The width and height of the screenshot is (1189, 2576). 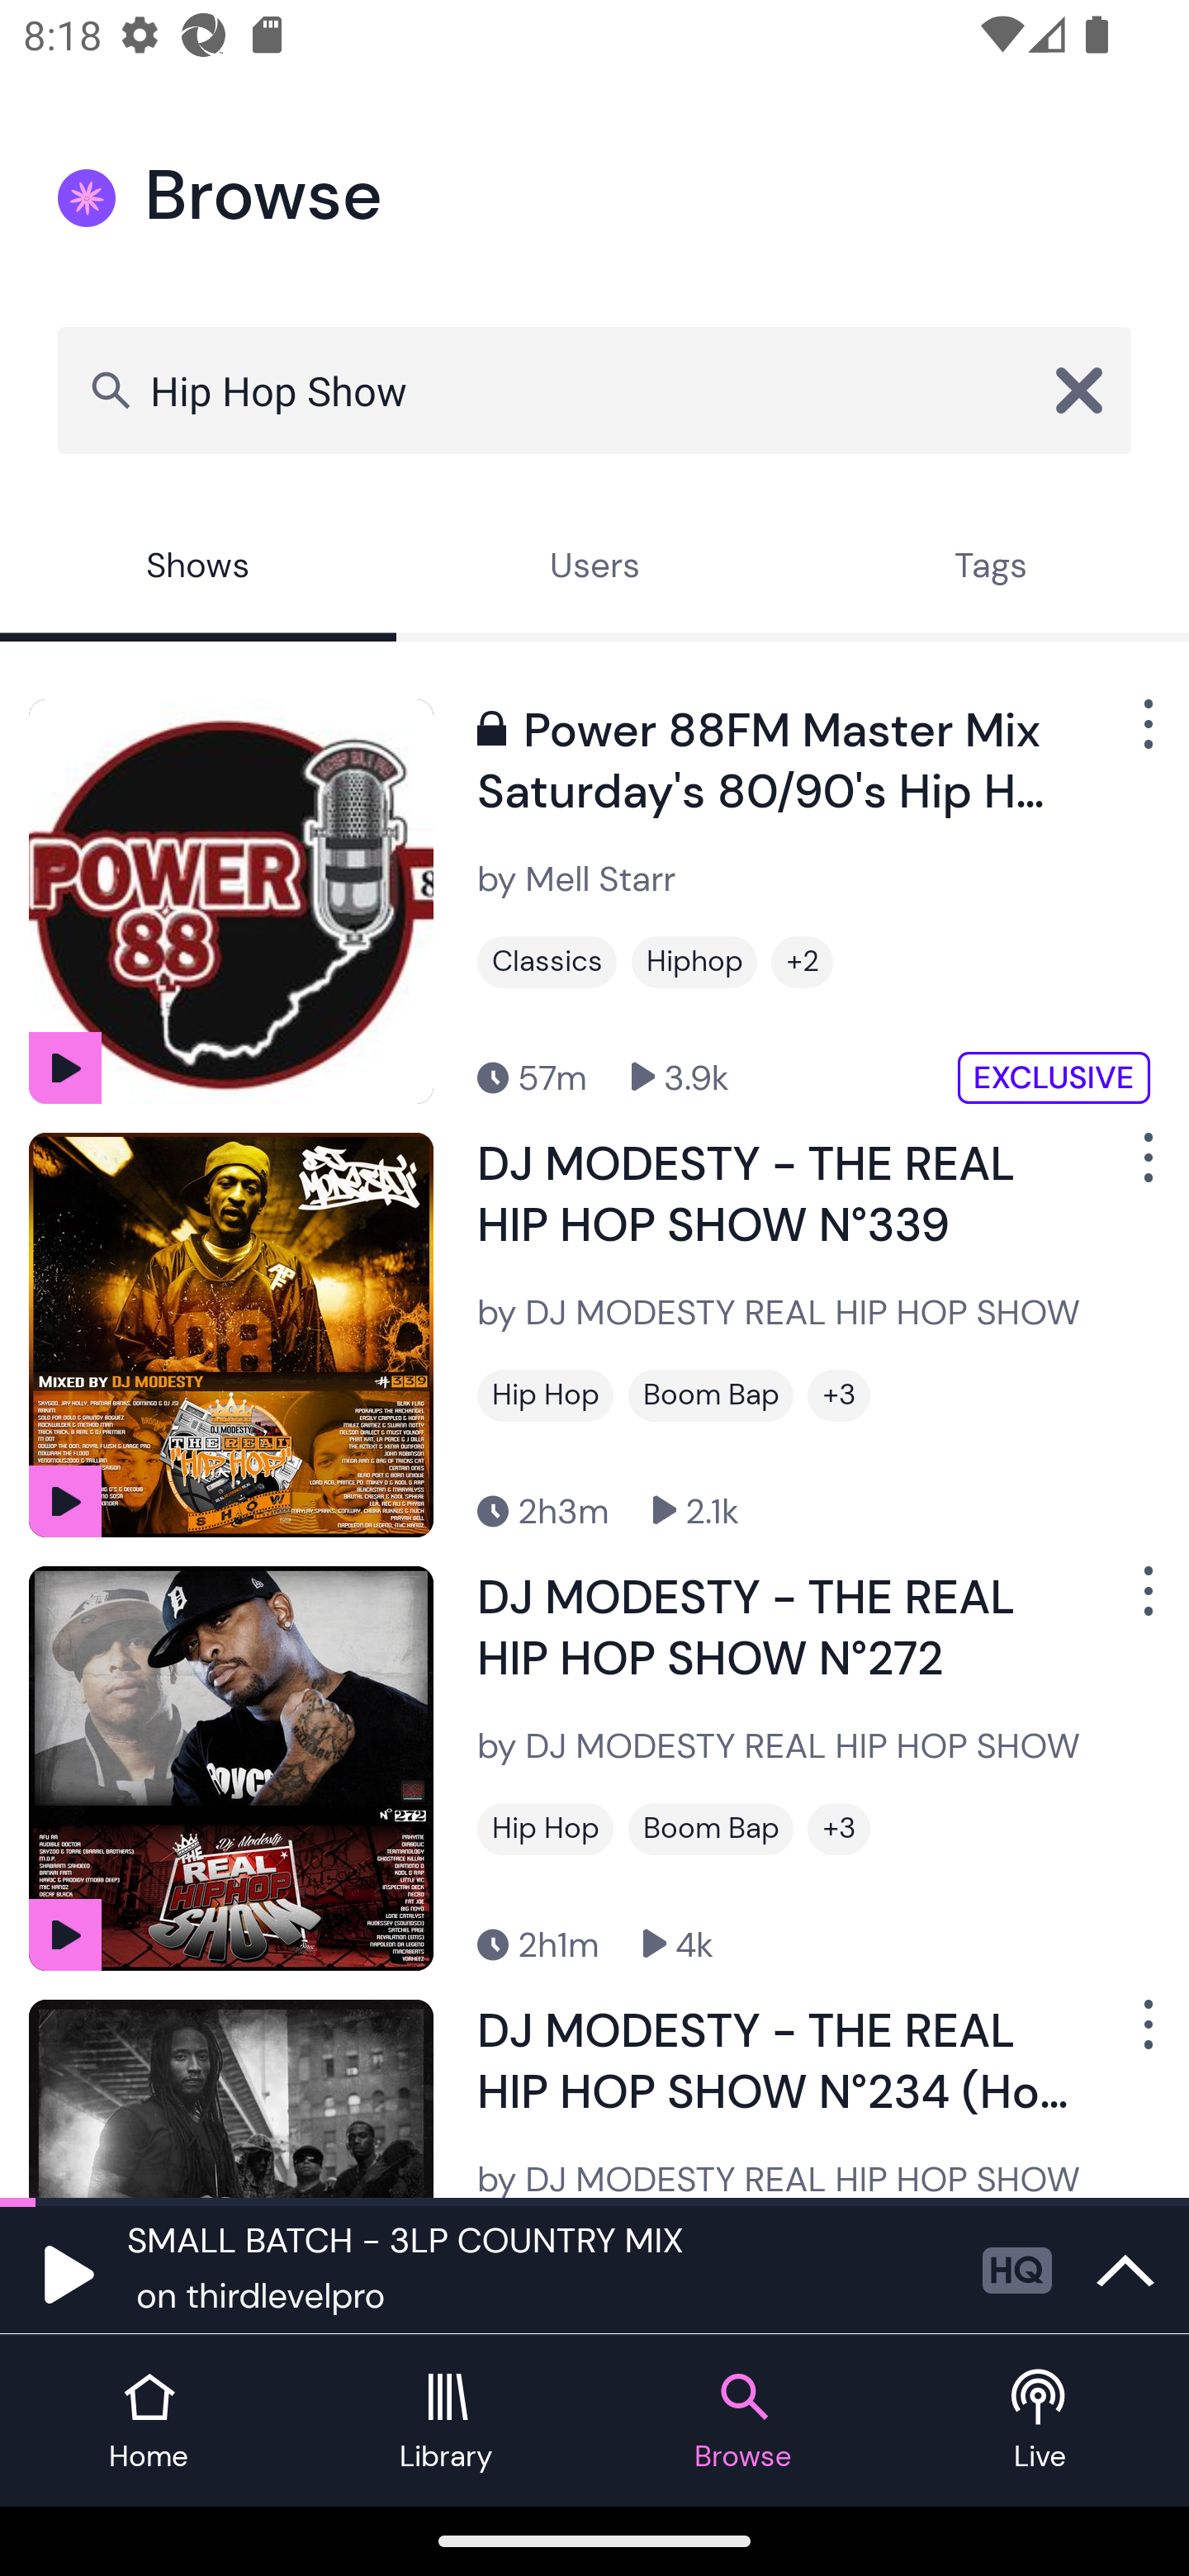 I want to click on Boom Bap, so click(x=710, y=1395).